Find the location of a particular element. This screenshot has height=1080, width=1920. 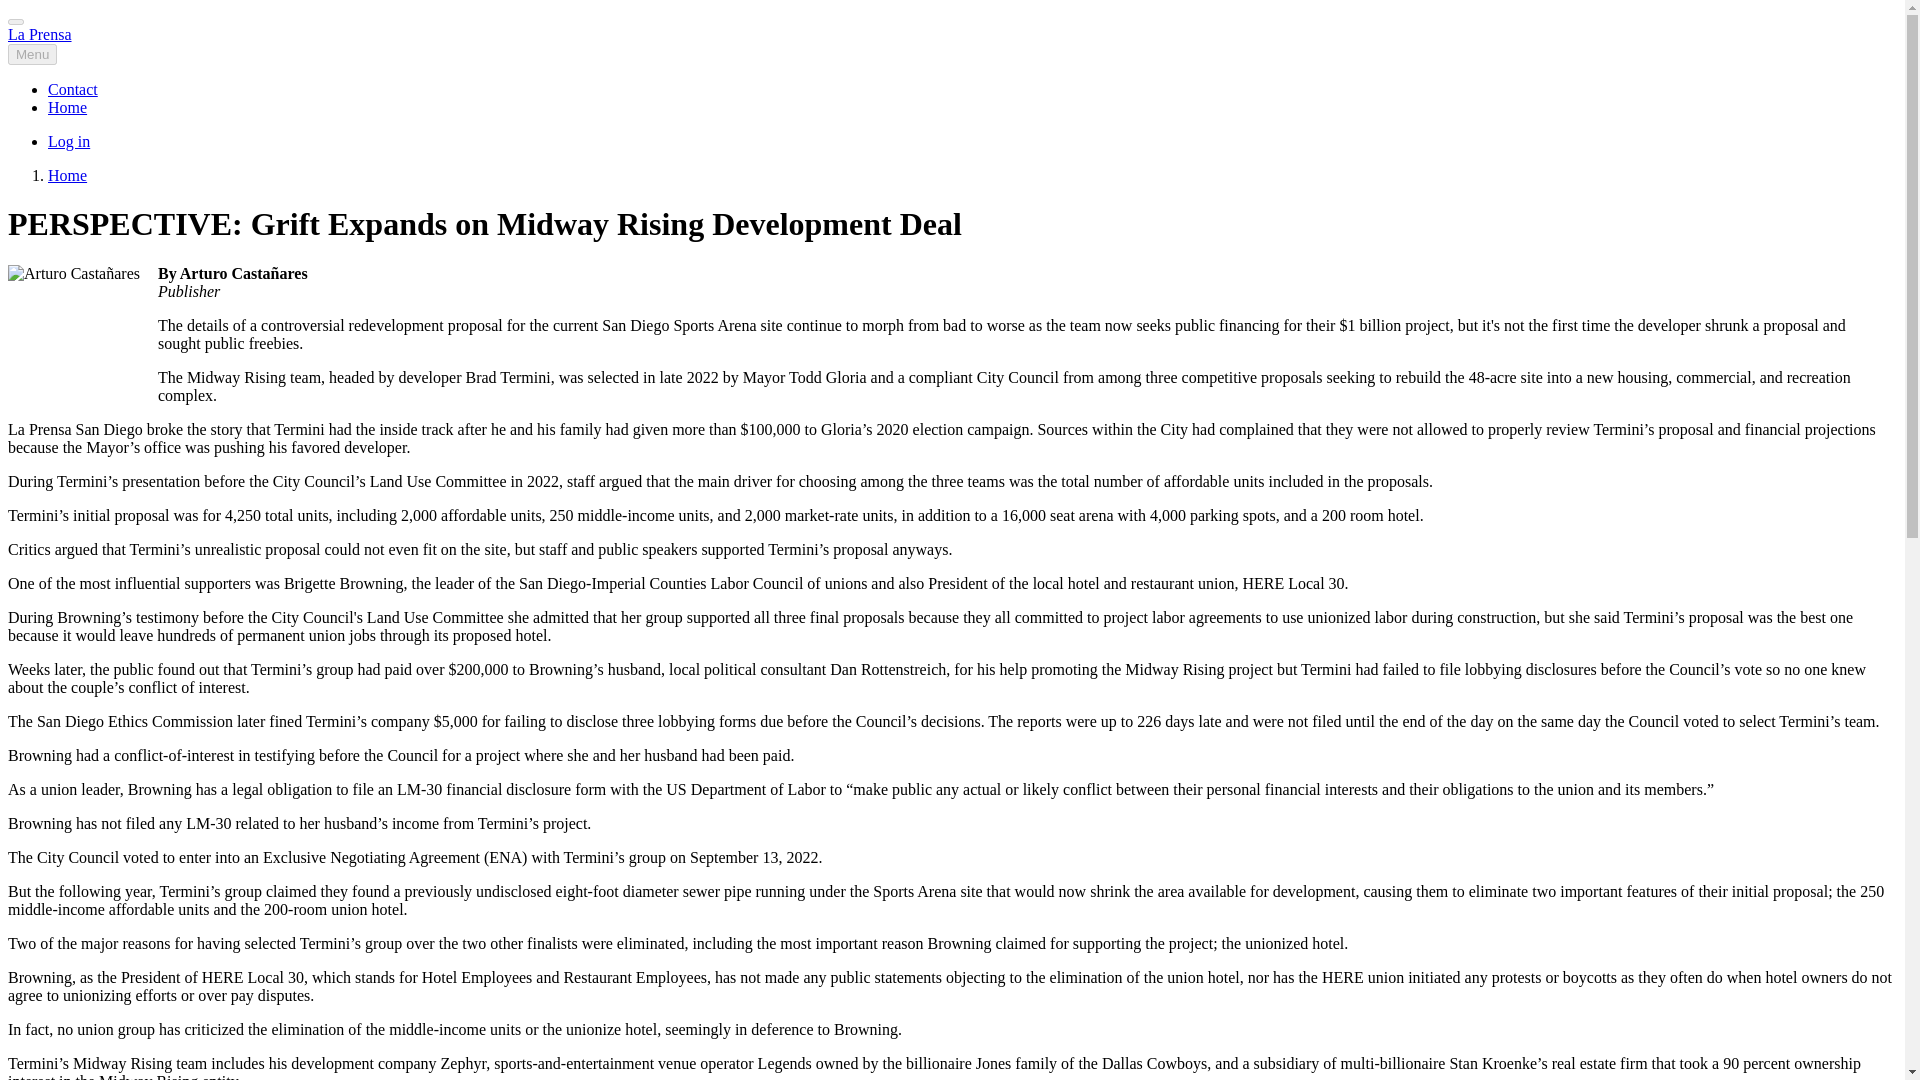

Contact is located at coordinates (72, 90).